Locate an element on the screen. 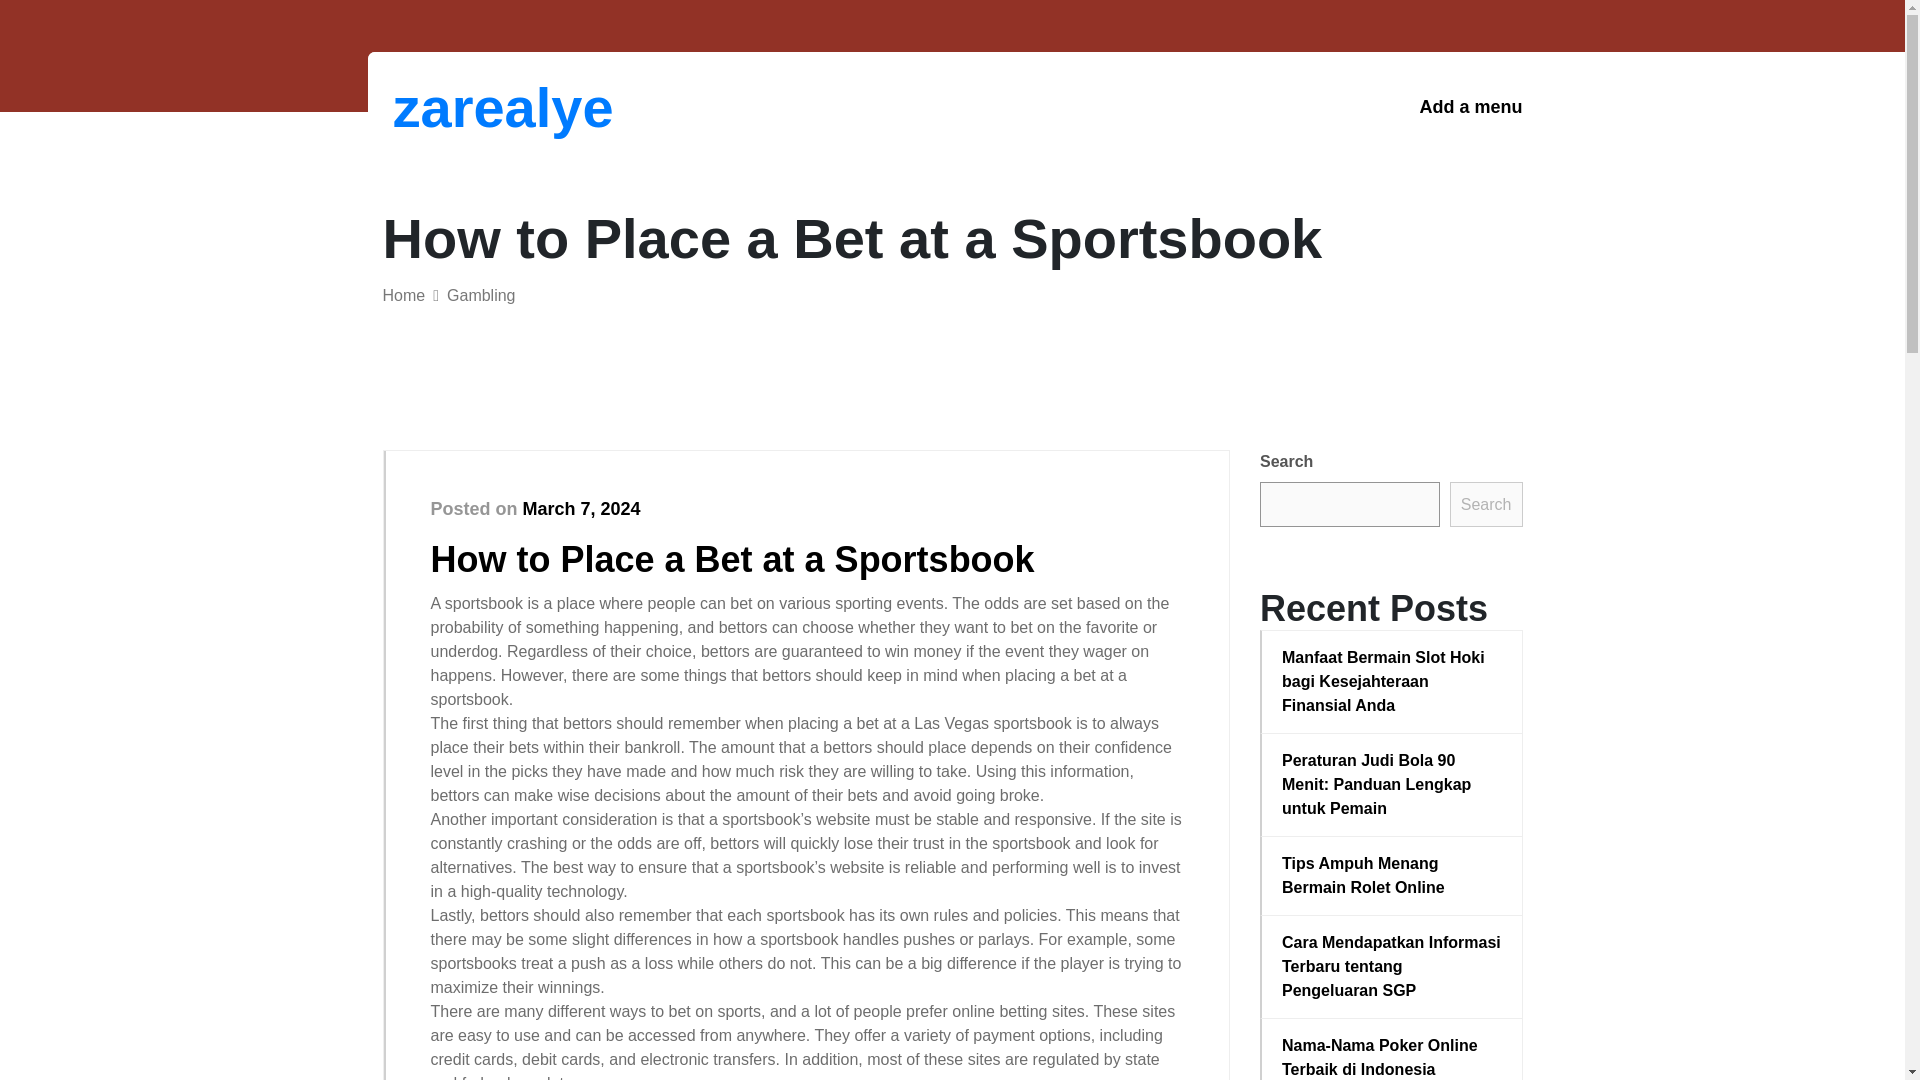 This screenshot has height=1080, width=1920. Gambling is located at coordinates (480, 295).